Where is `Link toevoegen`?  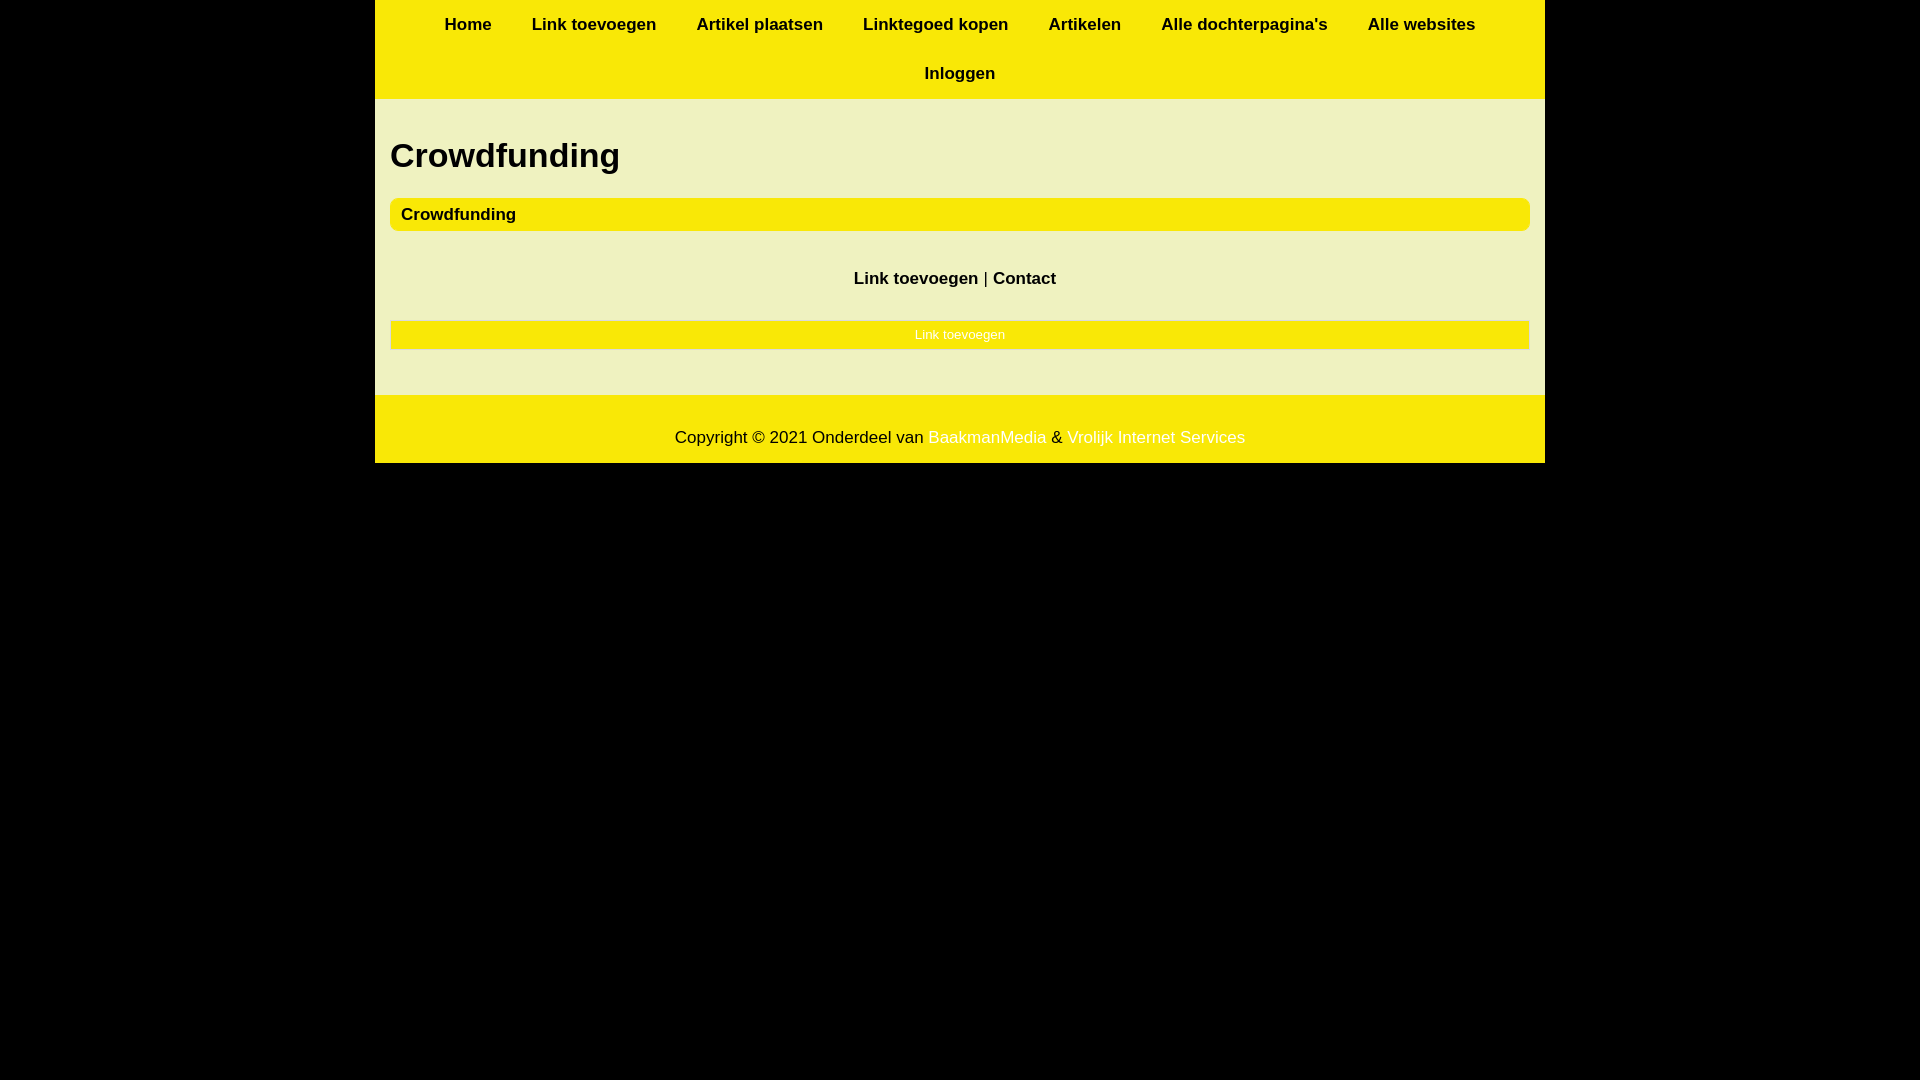
Link toevoegen is located at coordinates (916, 278).